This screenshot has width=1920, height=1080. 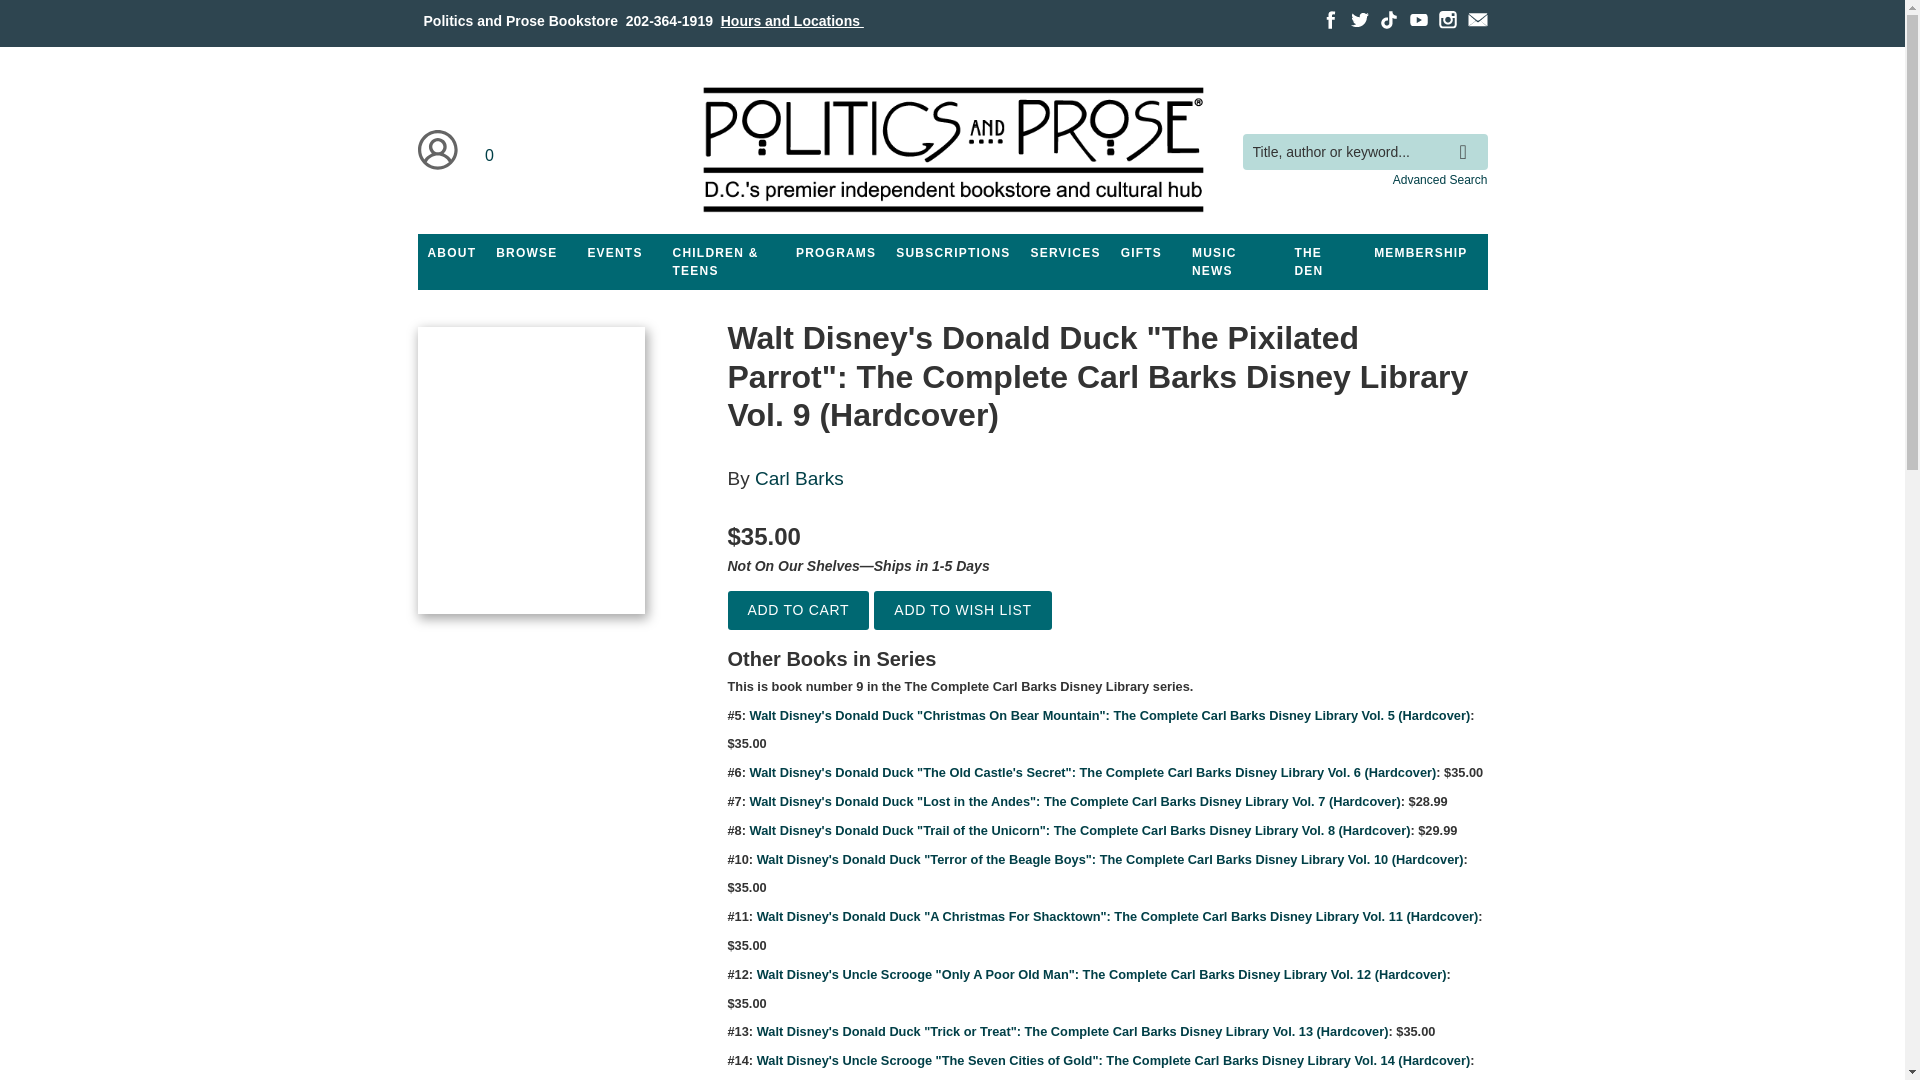 What do you see at coordinates (724, 262) in the screenshot?
I see `Children and Teens Department` at bounding box center [724, 262].